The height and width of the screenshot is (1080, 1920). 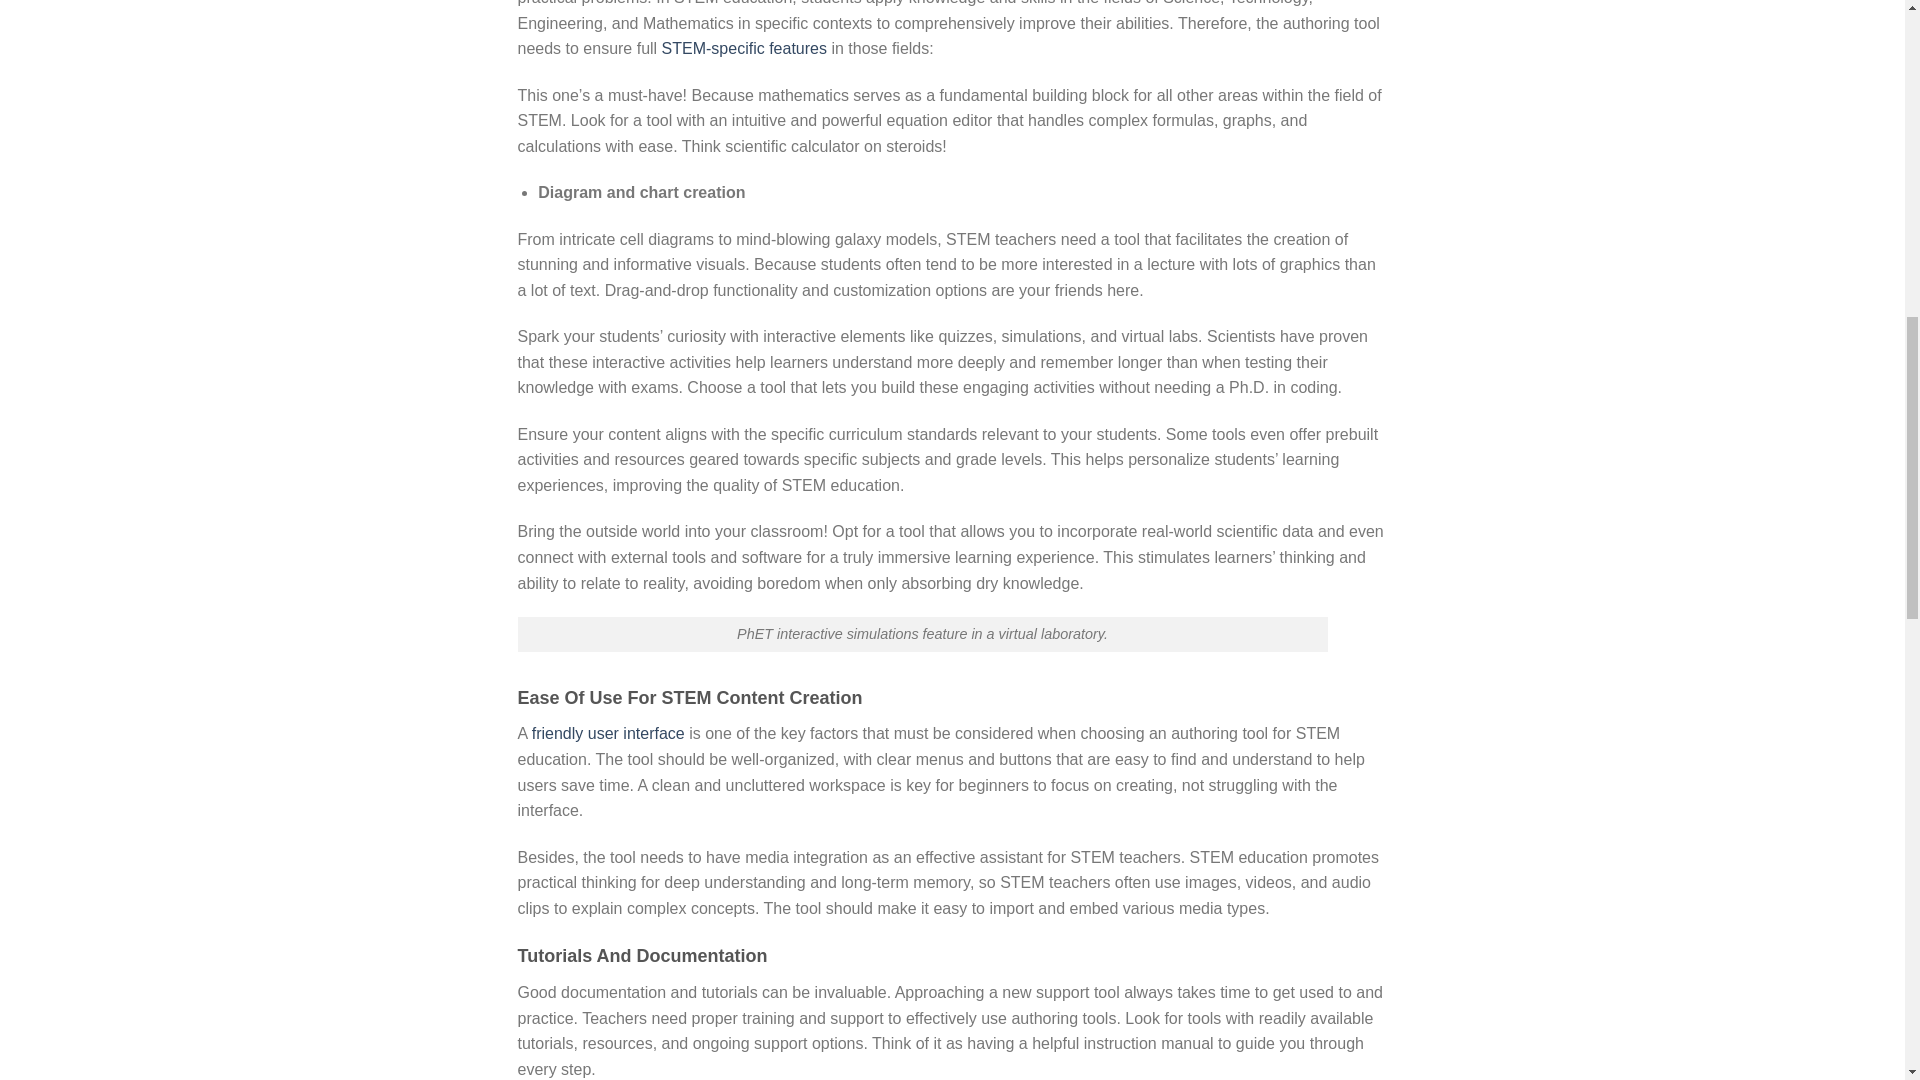 I want to click on Avina conquers users with a friendly interface, so click(x=608, y=732).